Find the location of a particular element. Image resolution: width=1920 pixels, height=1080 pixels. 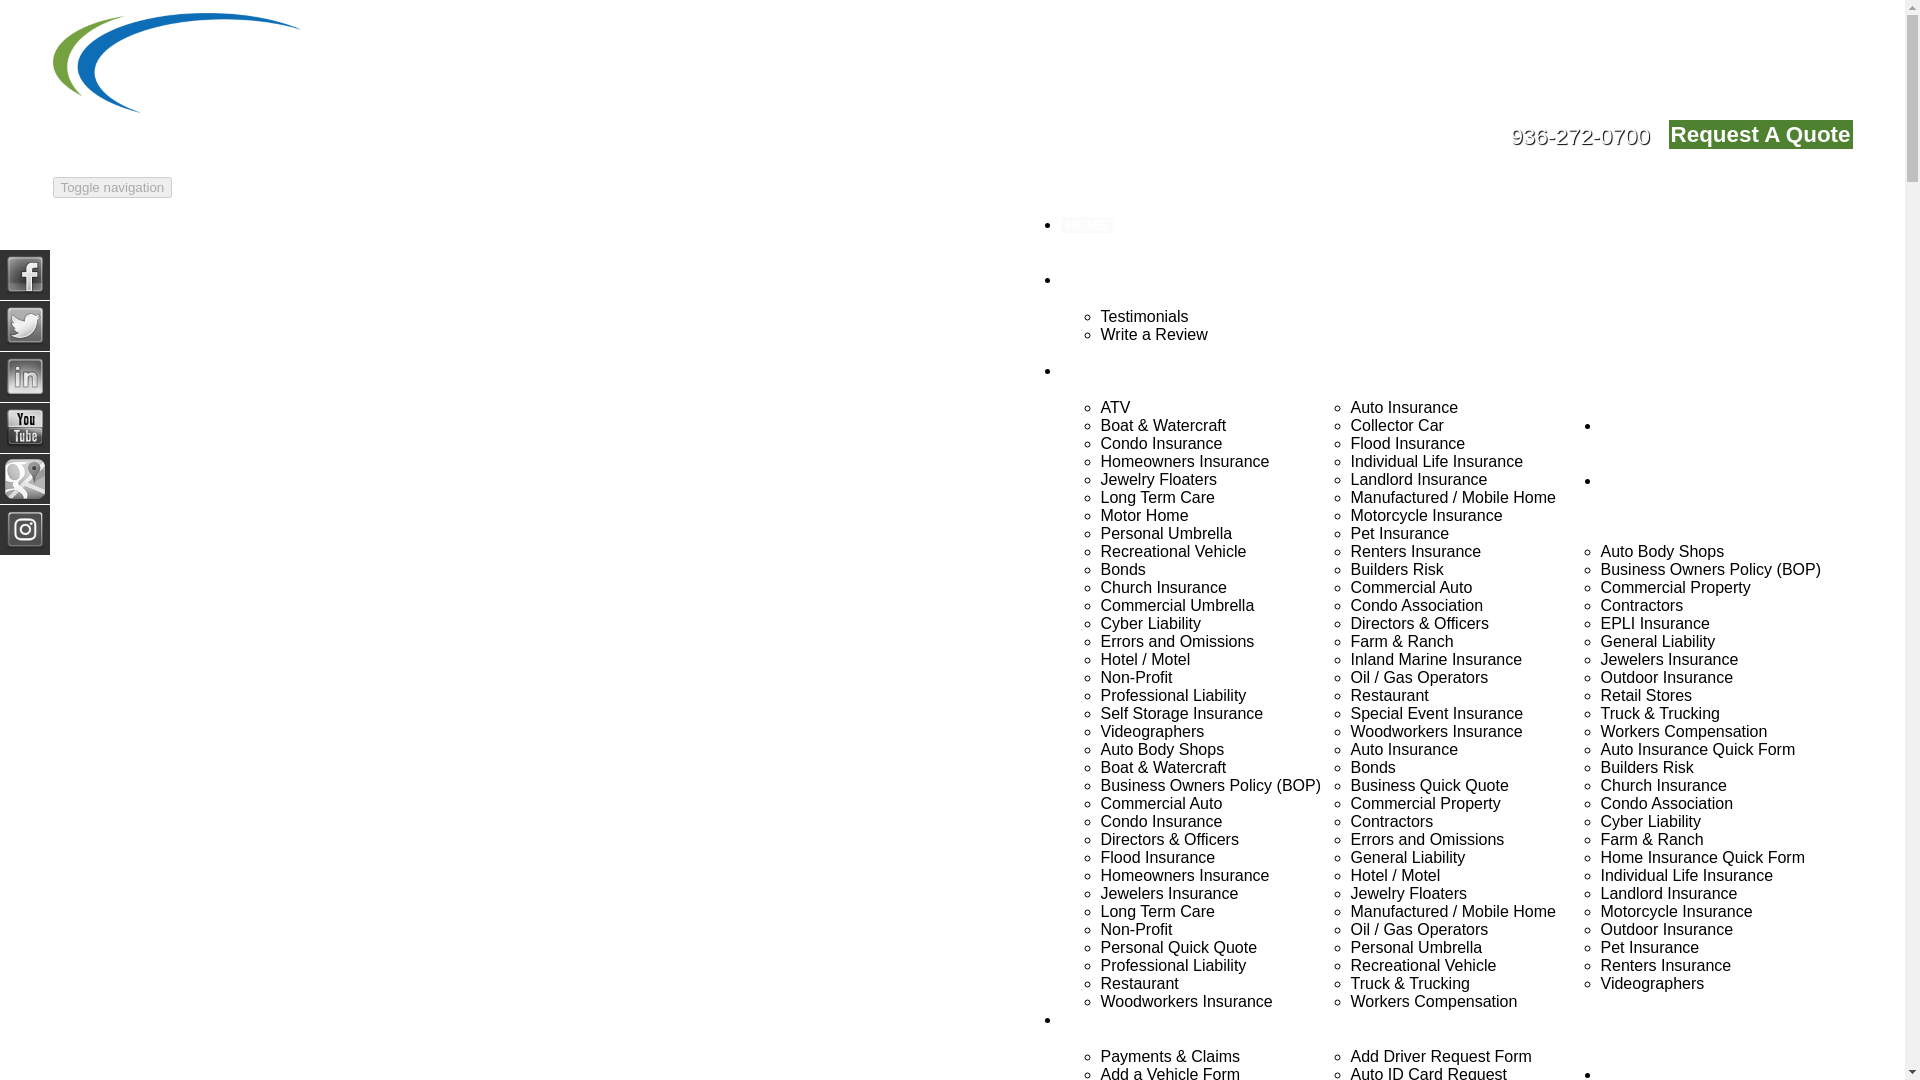

Request A Quote is located at coordinates (1760, 134).